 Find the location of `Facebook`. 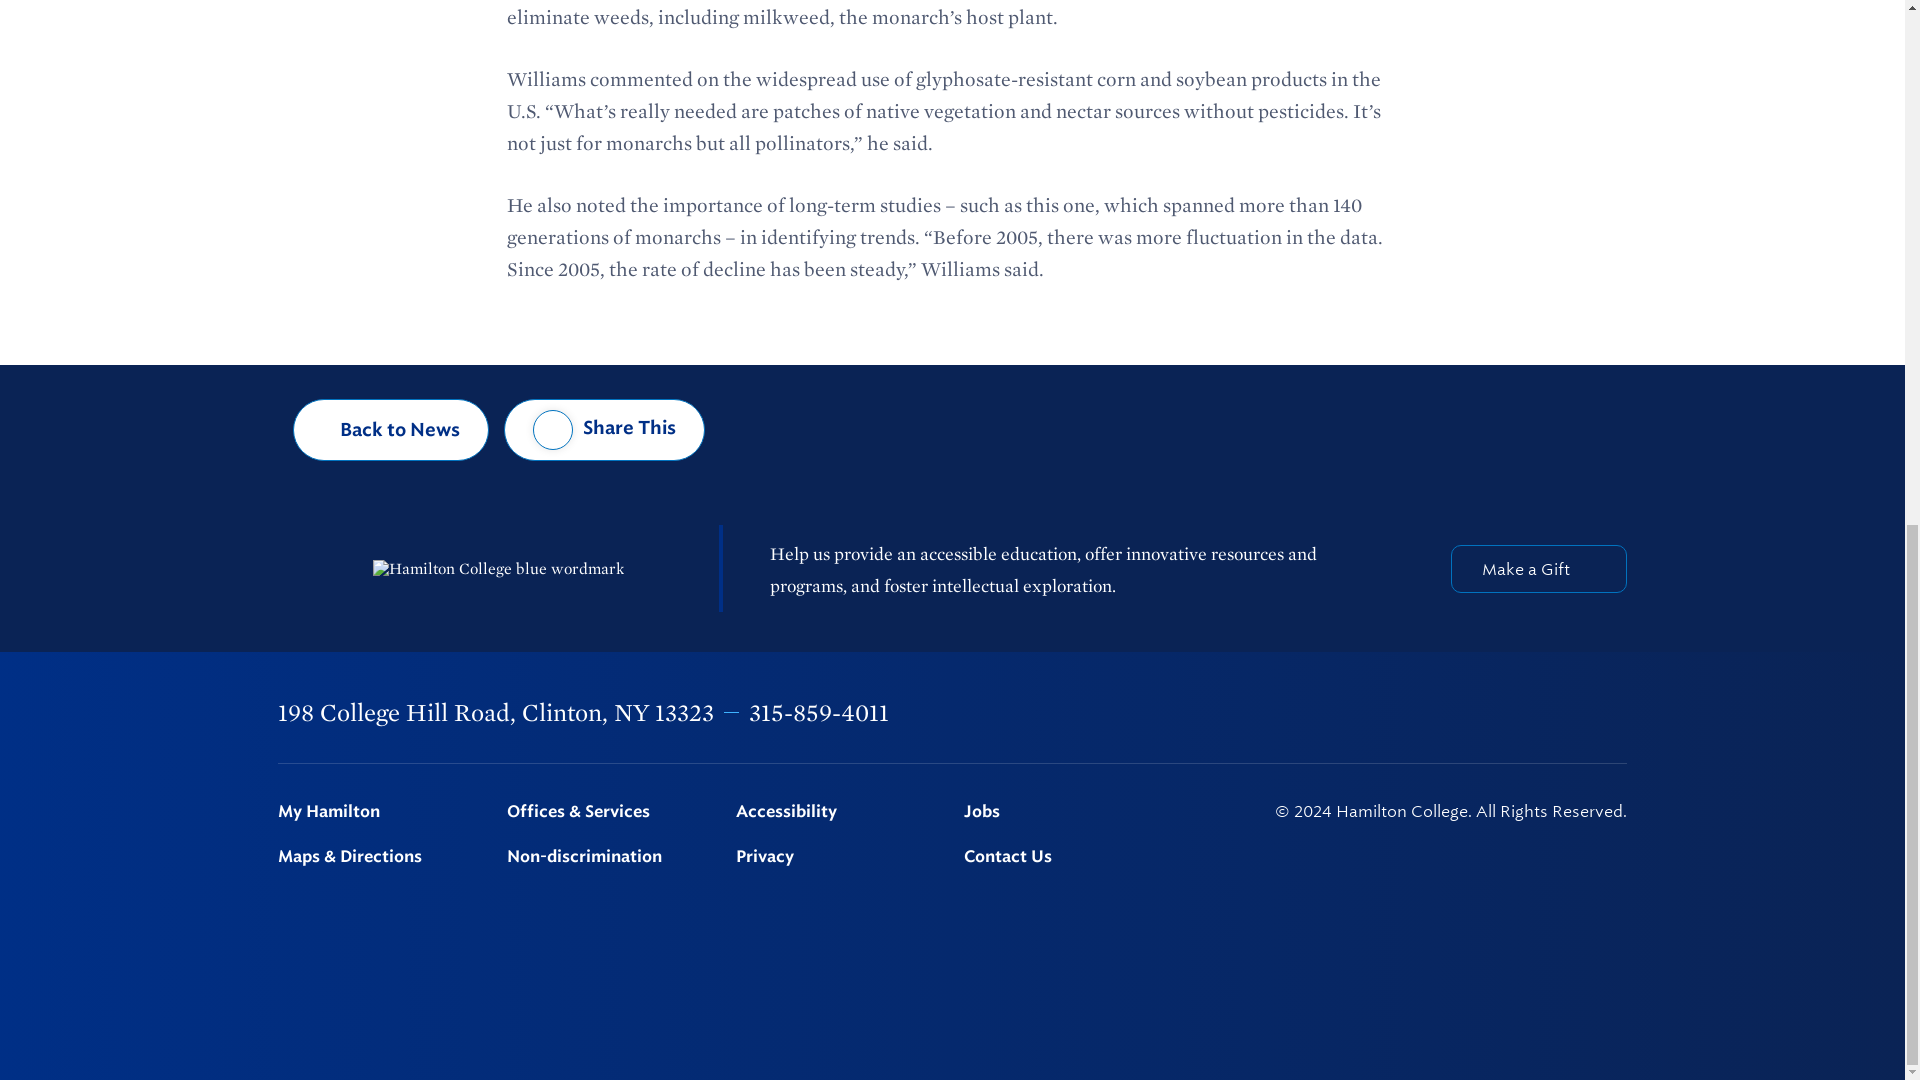

Facebook is located at coordinates (1358, 713).